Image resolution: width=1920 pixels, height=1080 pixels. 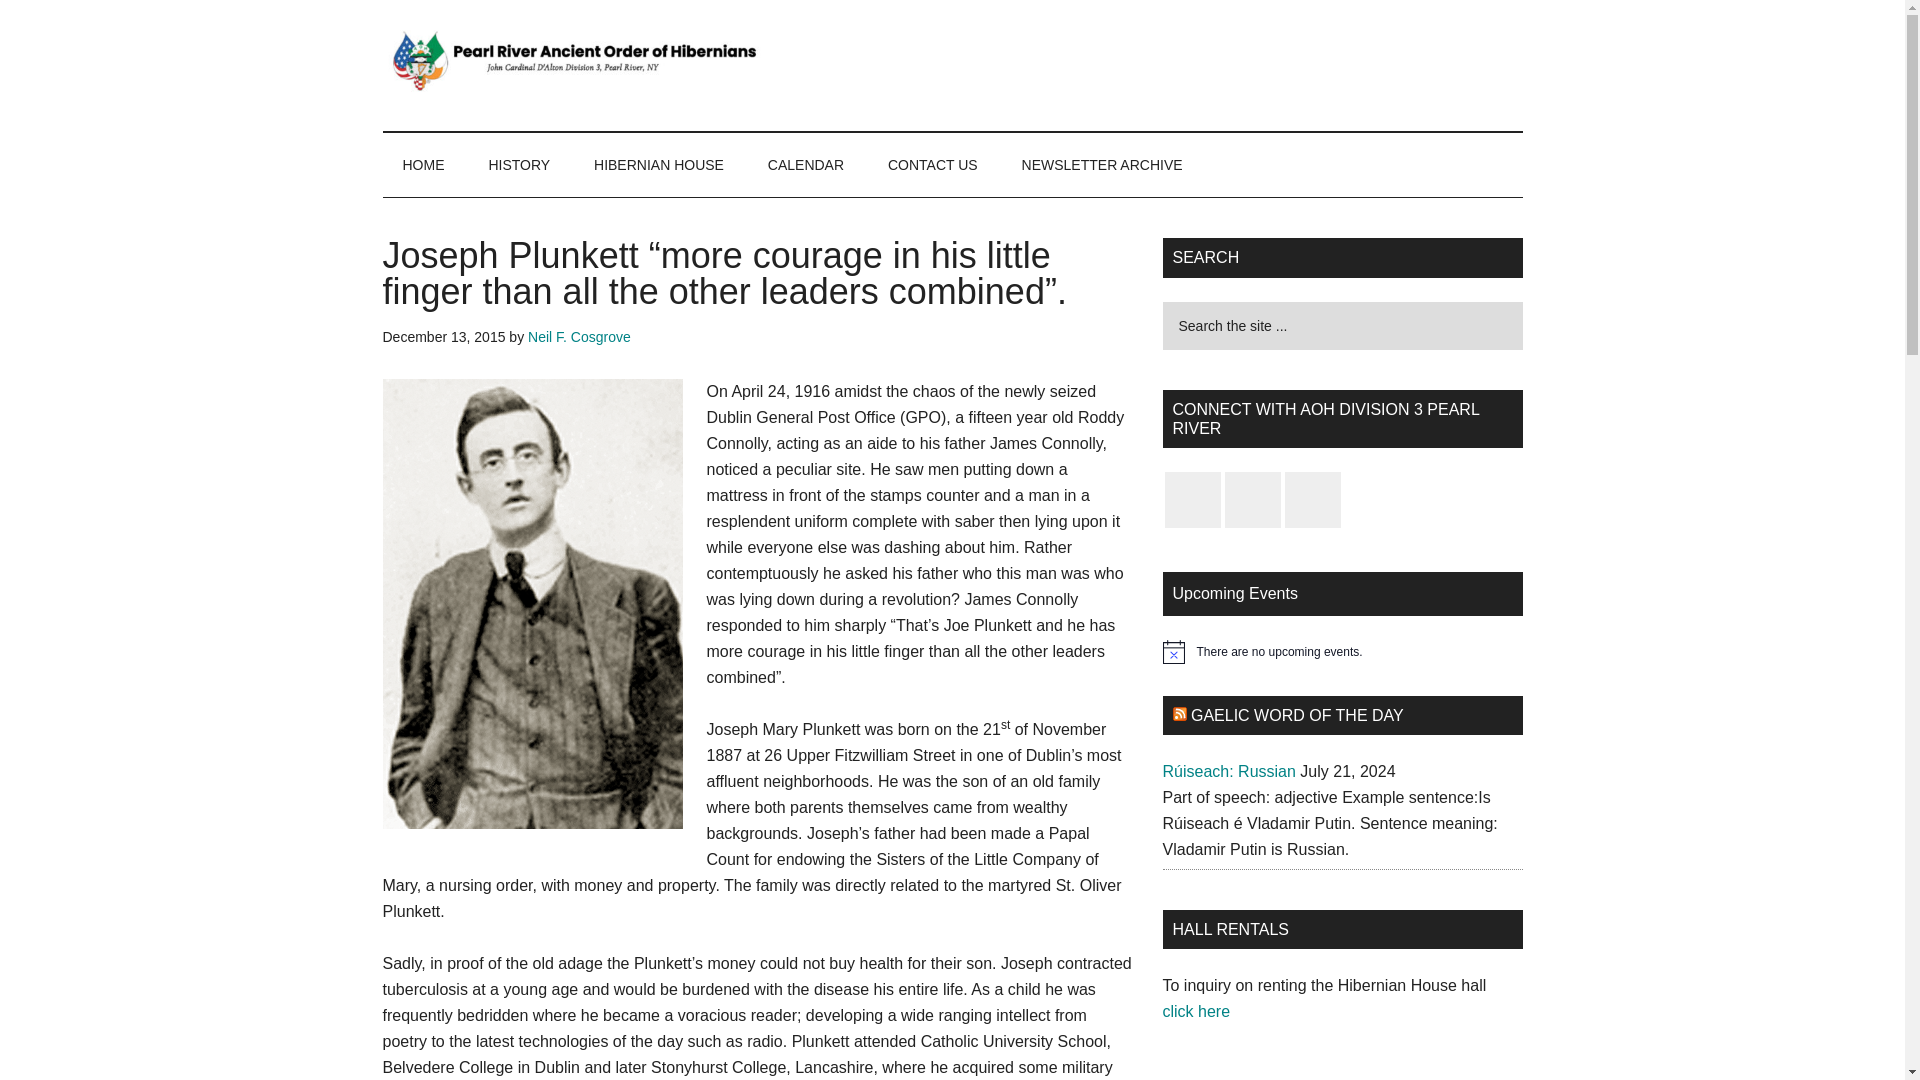 What do you see at coordinates (1296, 715) in the screenshot?
I see `GAELIC WORD OF THE DAY` at bounding box center [1296, 715].